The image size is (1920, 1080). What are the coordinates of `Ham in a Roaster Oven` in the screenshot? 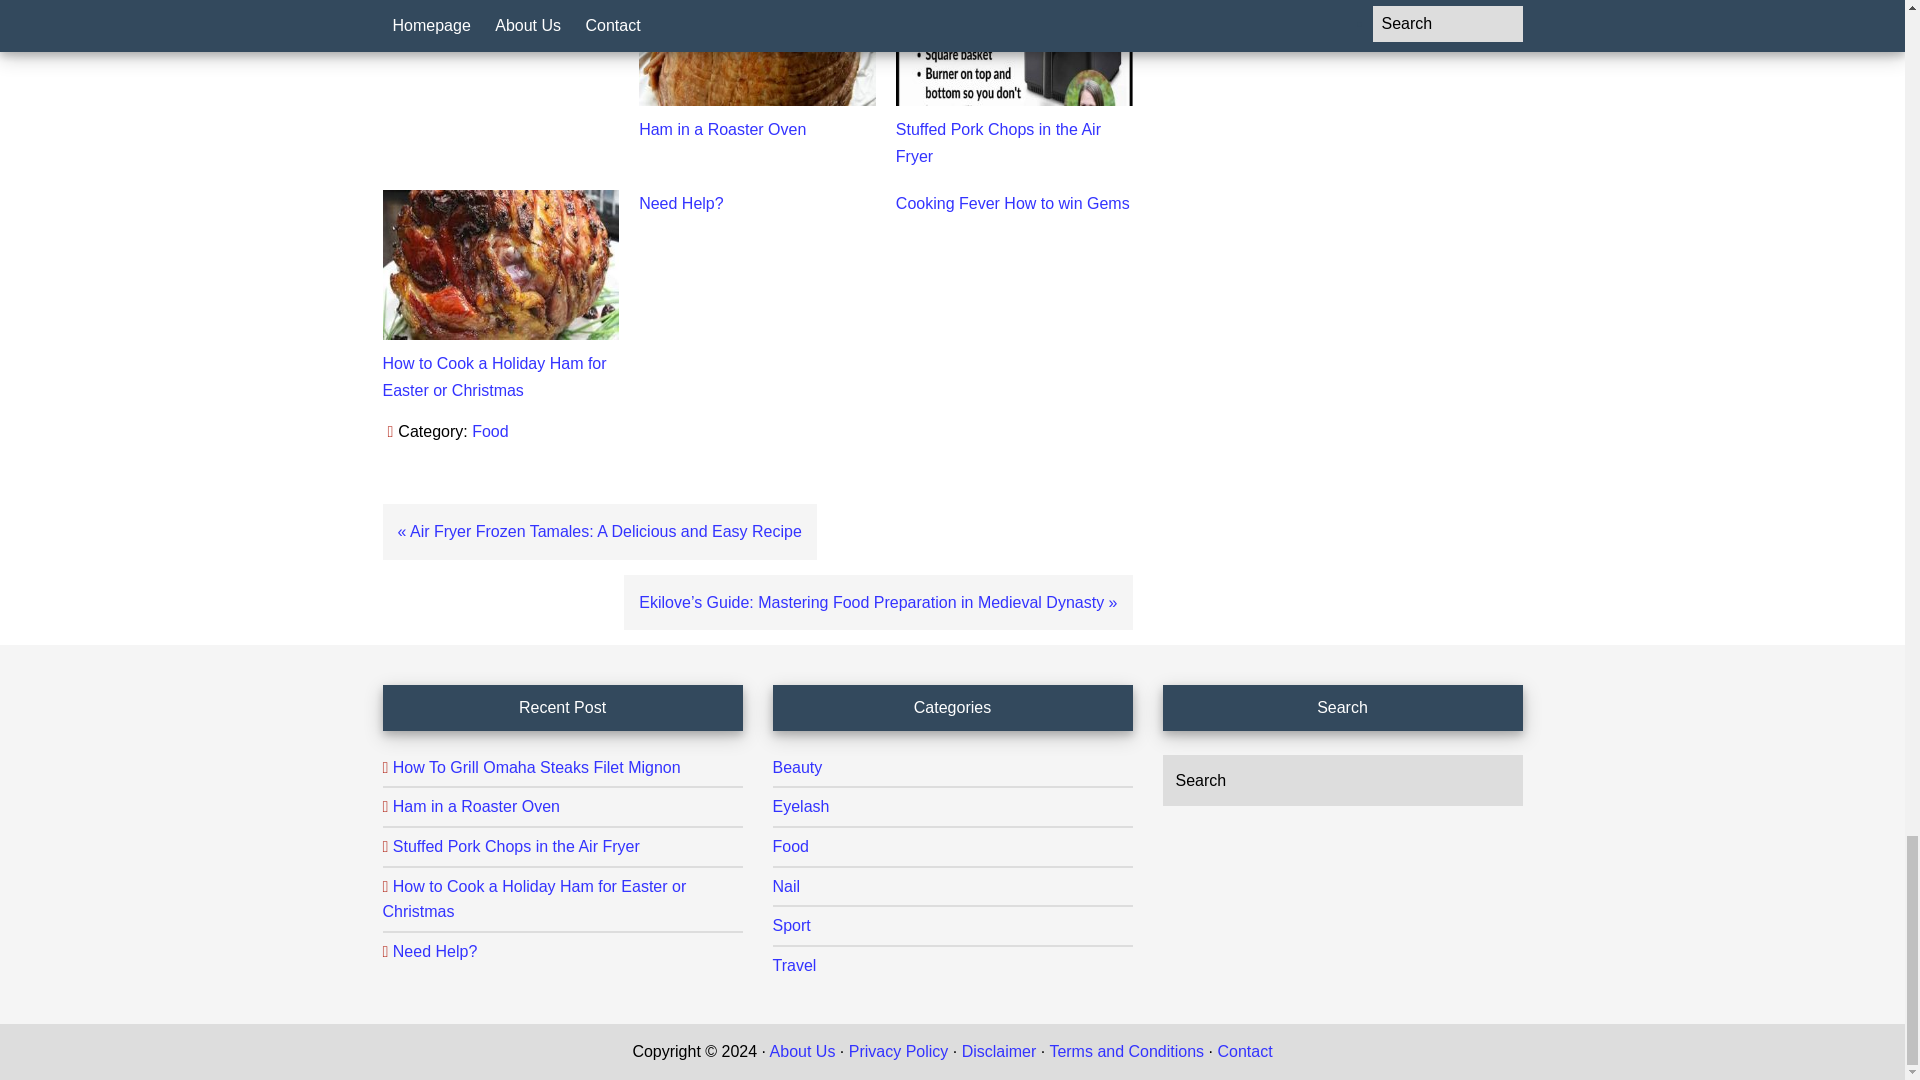 It's located at (722, 129).